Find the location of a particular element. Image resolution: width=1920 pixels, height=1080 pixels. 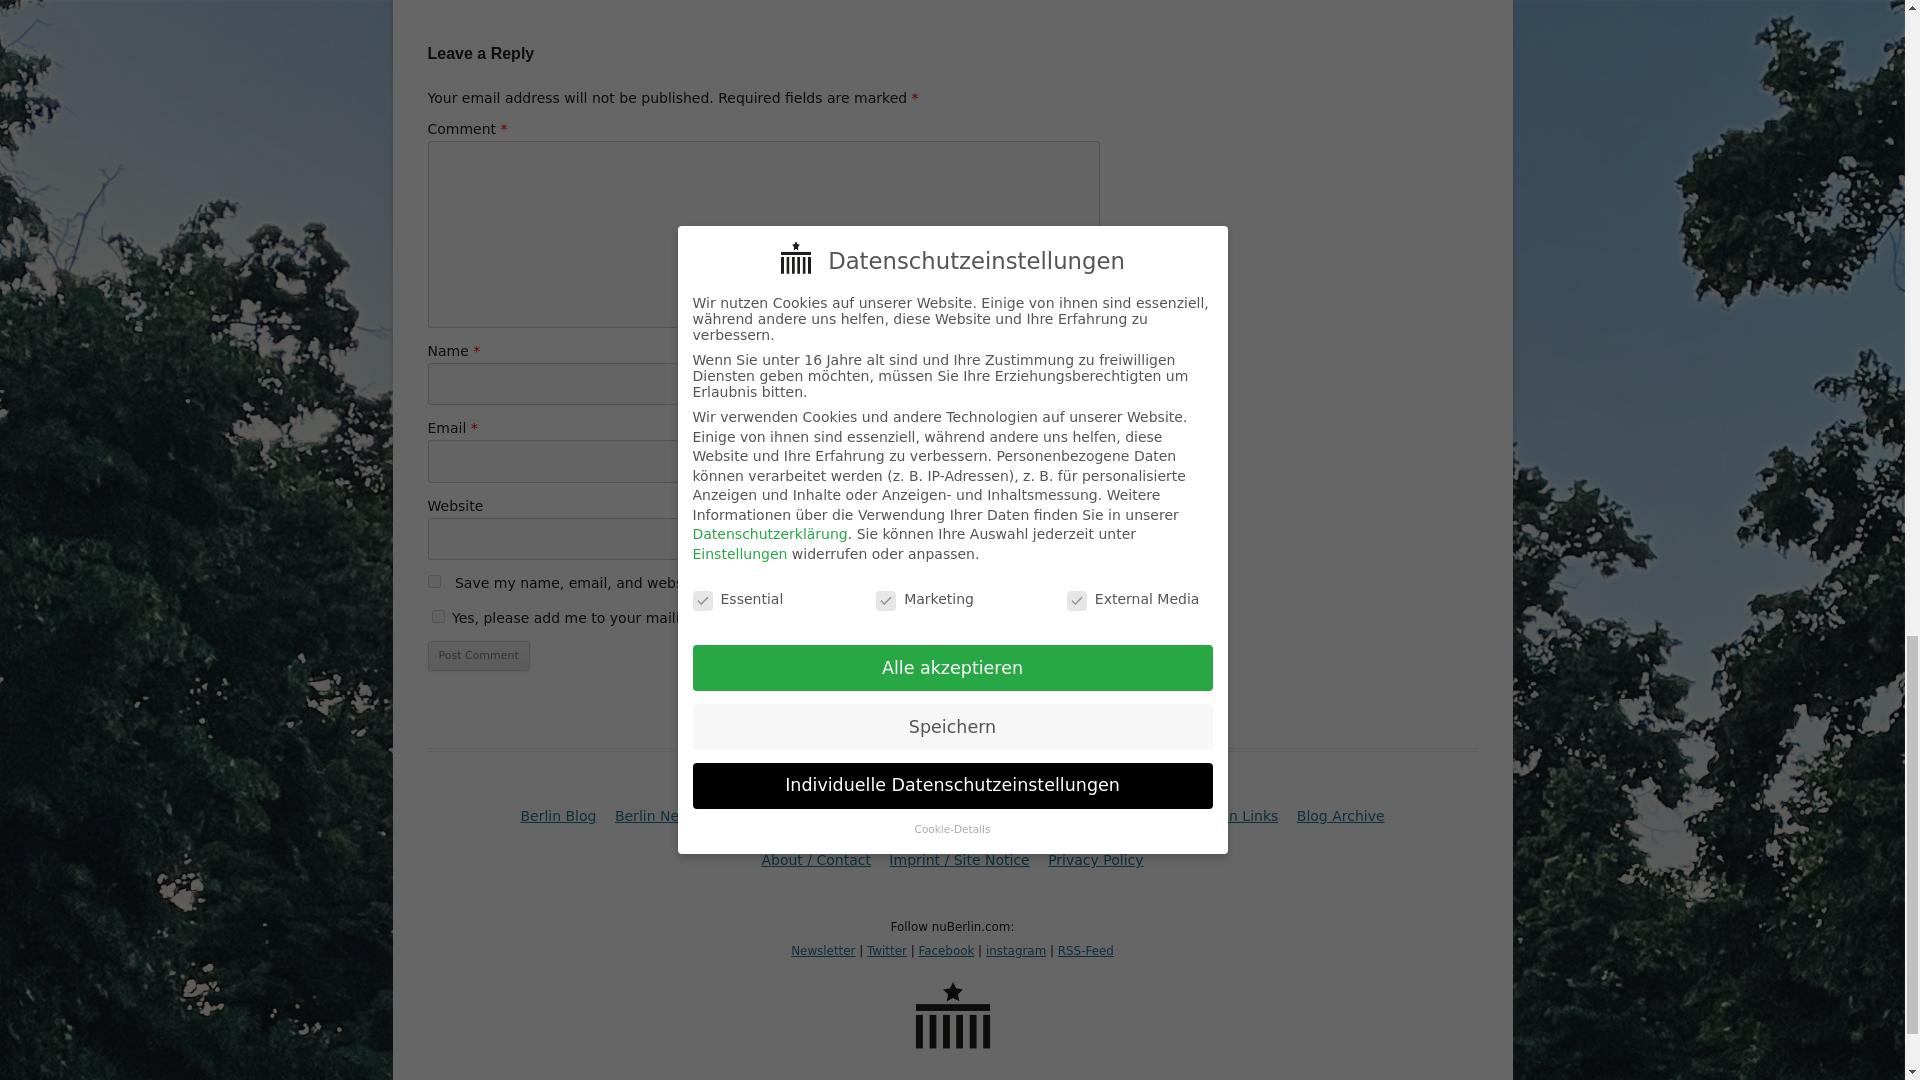

Opens in a new window is located at coordinates (945, 950).